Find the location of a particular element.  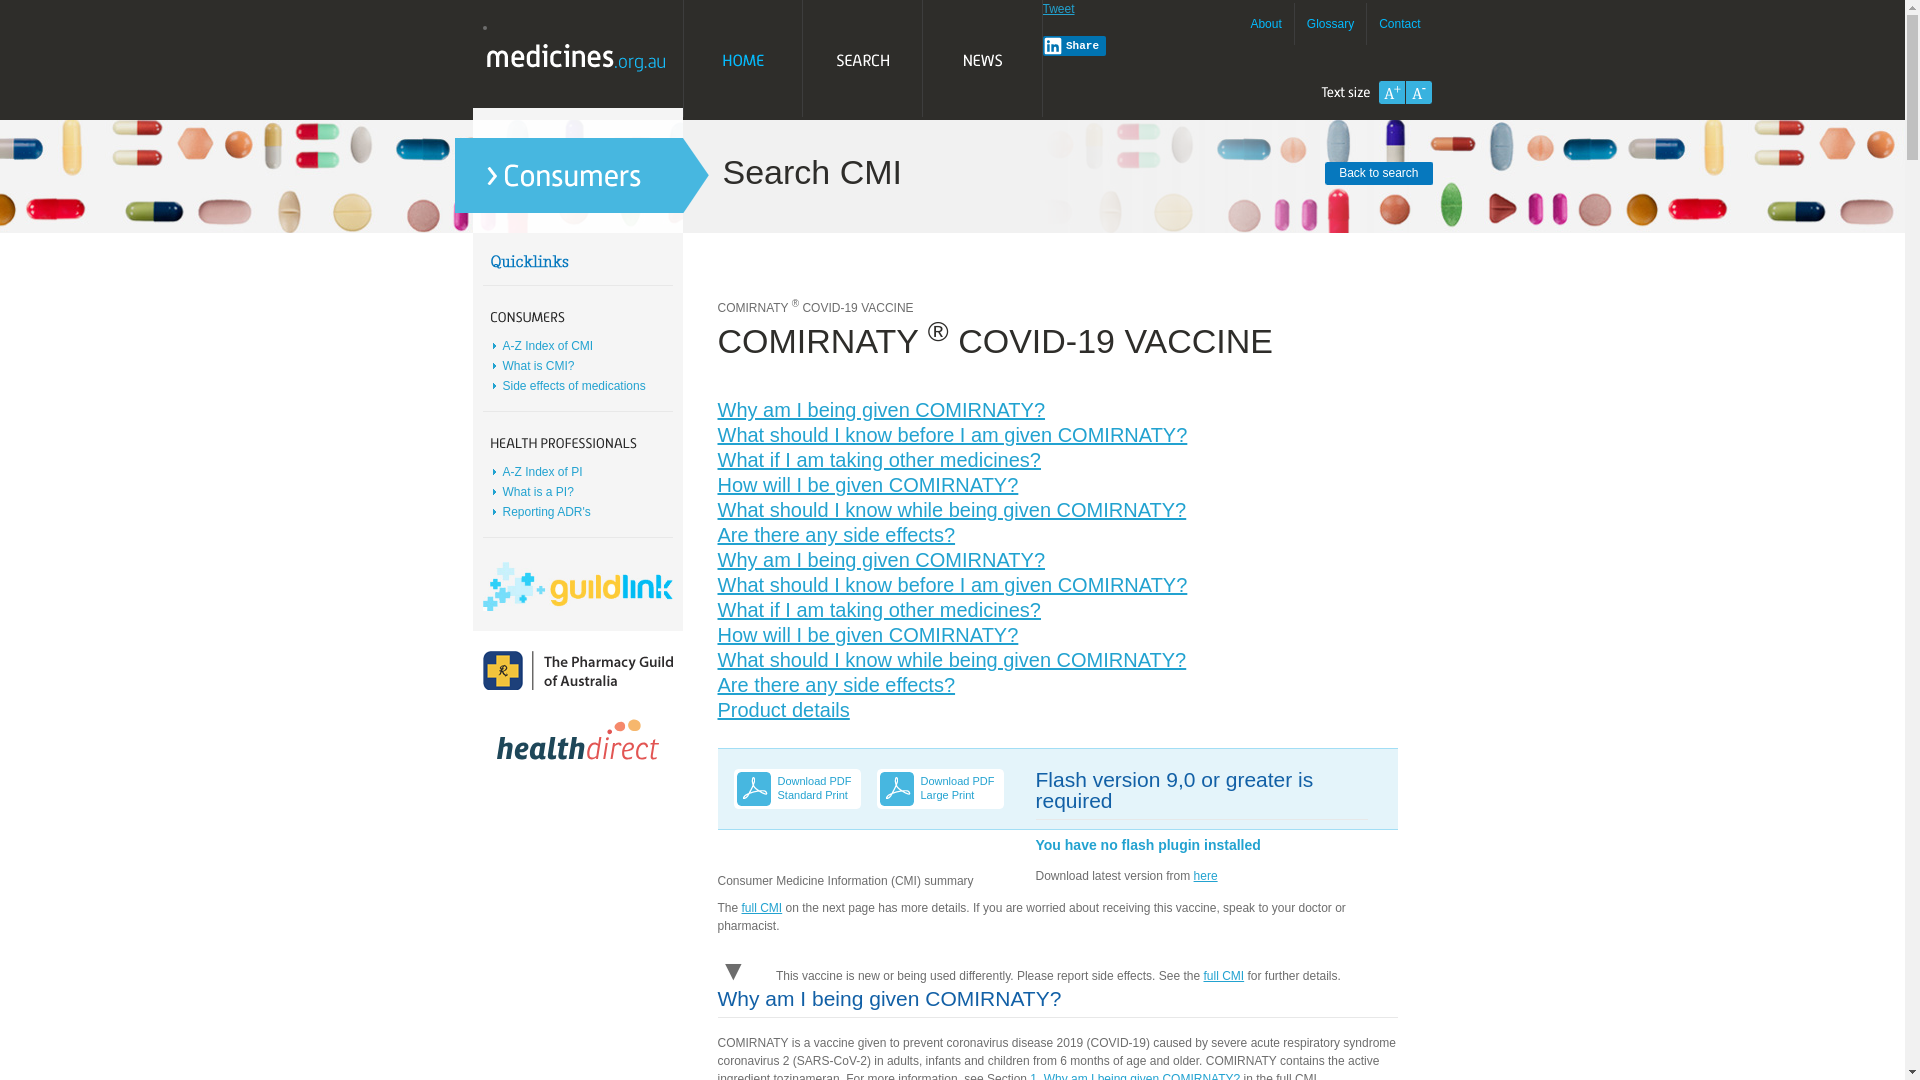

What if I am taking other medicines? is located at coordinates (880, 460).